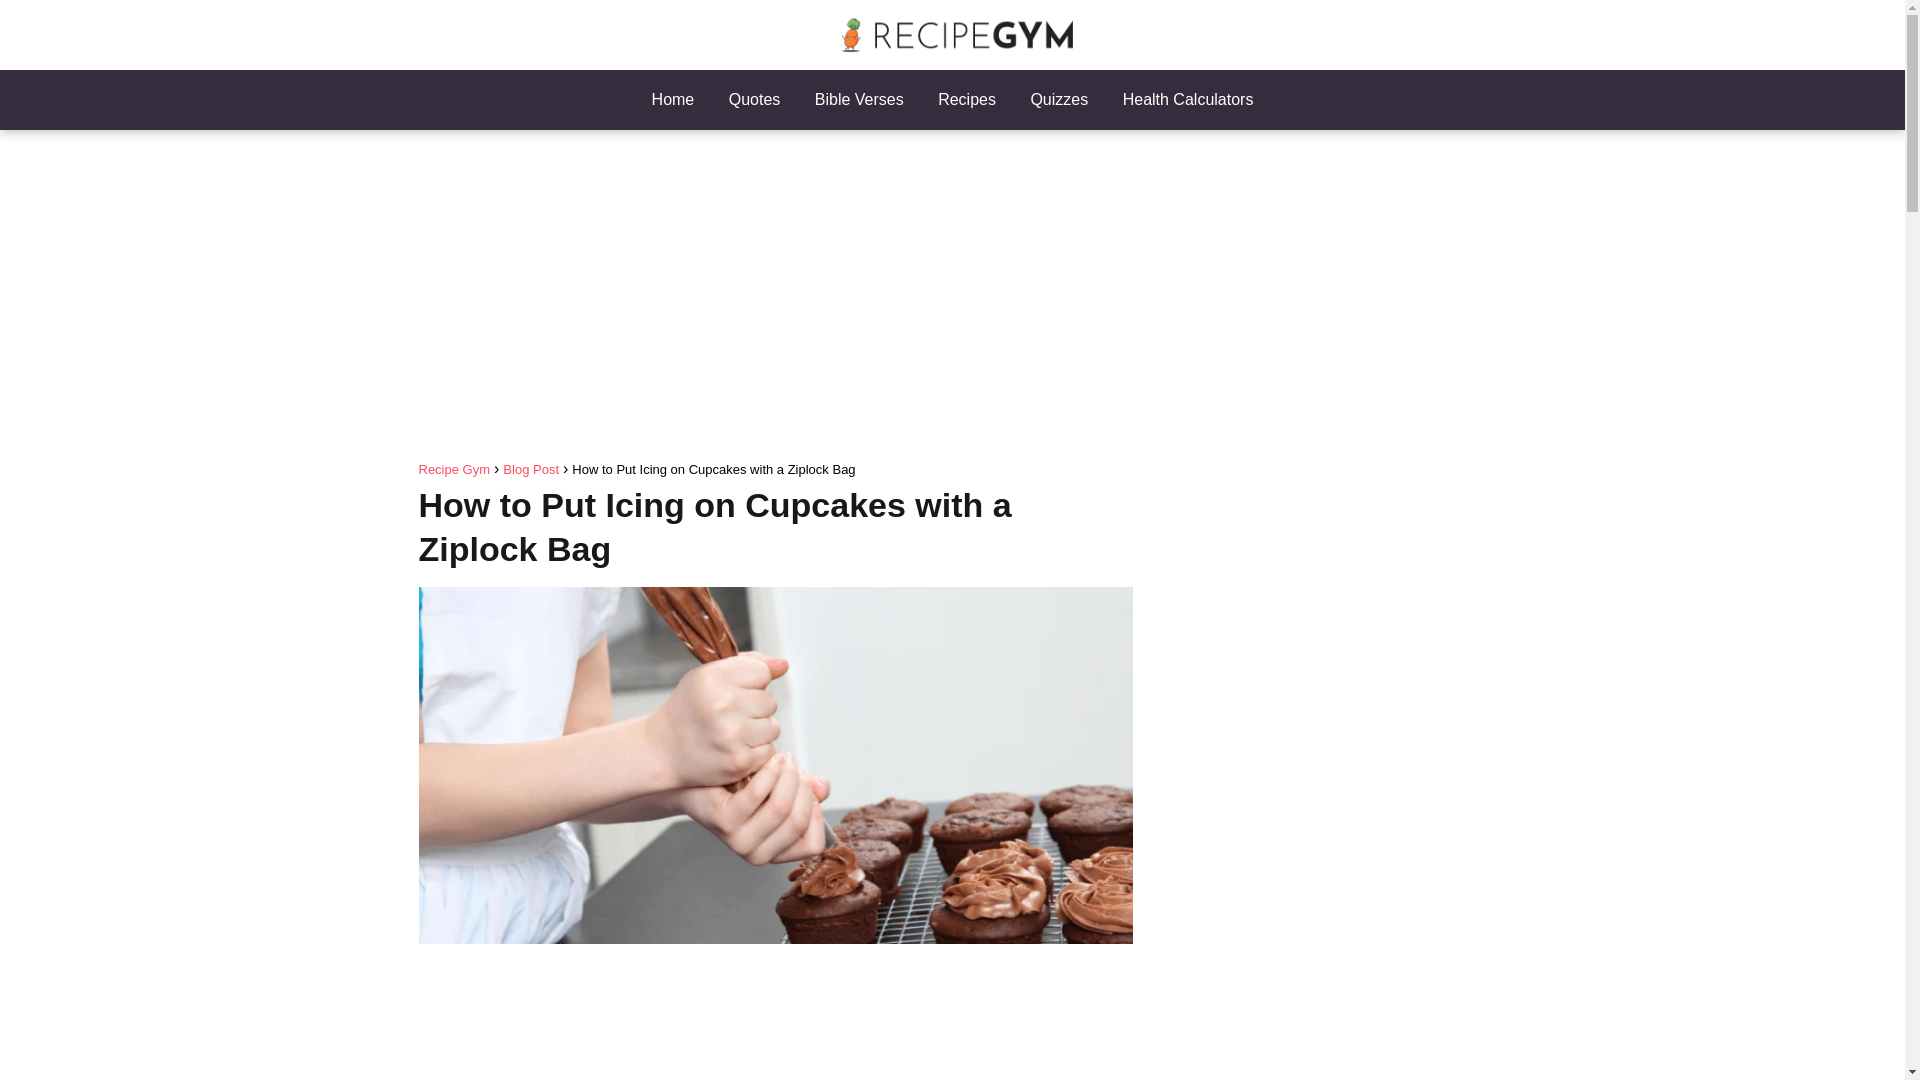 This screenshot has height=1080, width=1920. Describe the element at coordinates (530, 470) in the screenshot. I see `Blog Post` at that location.